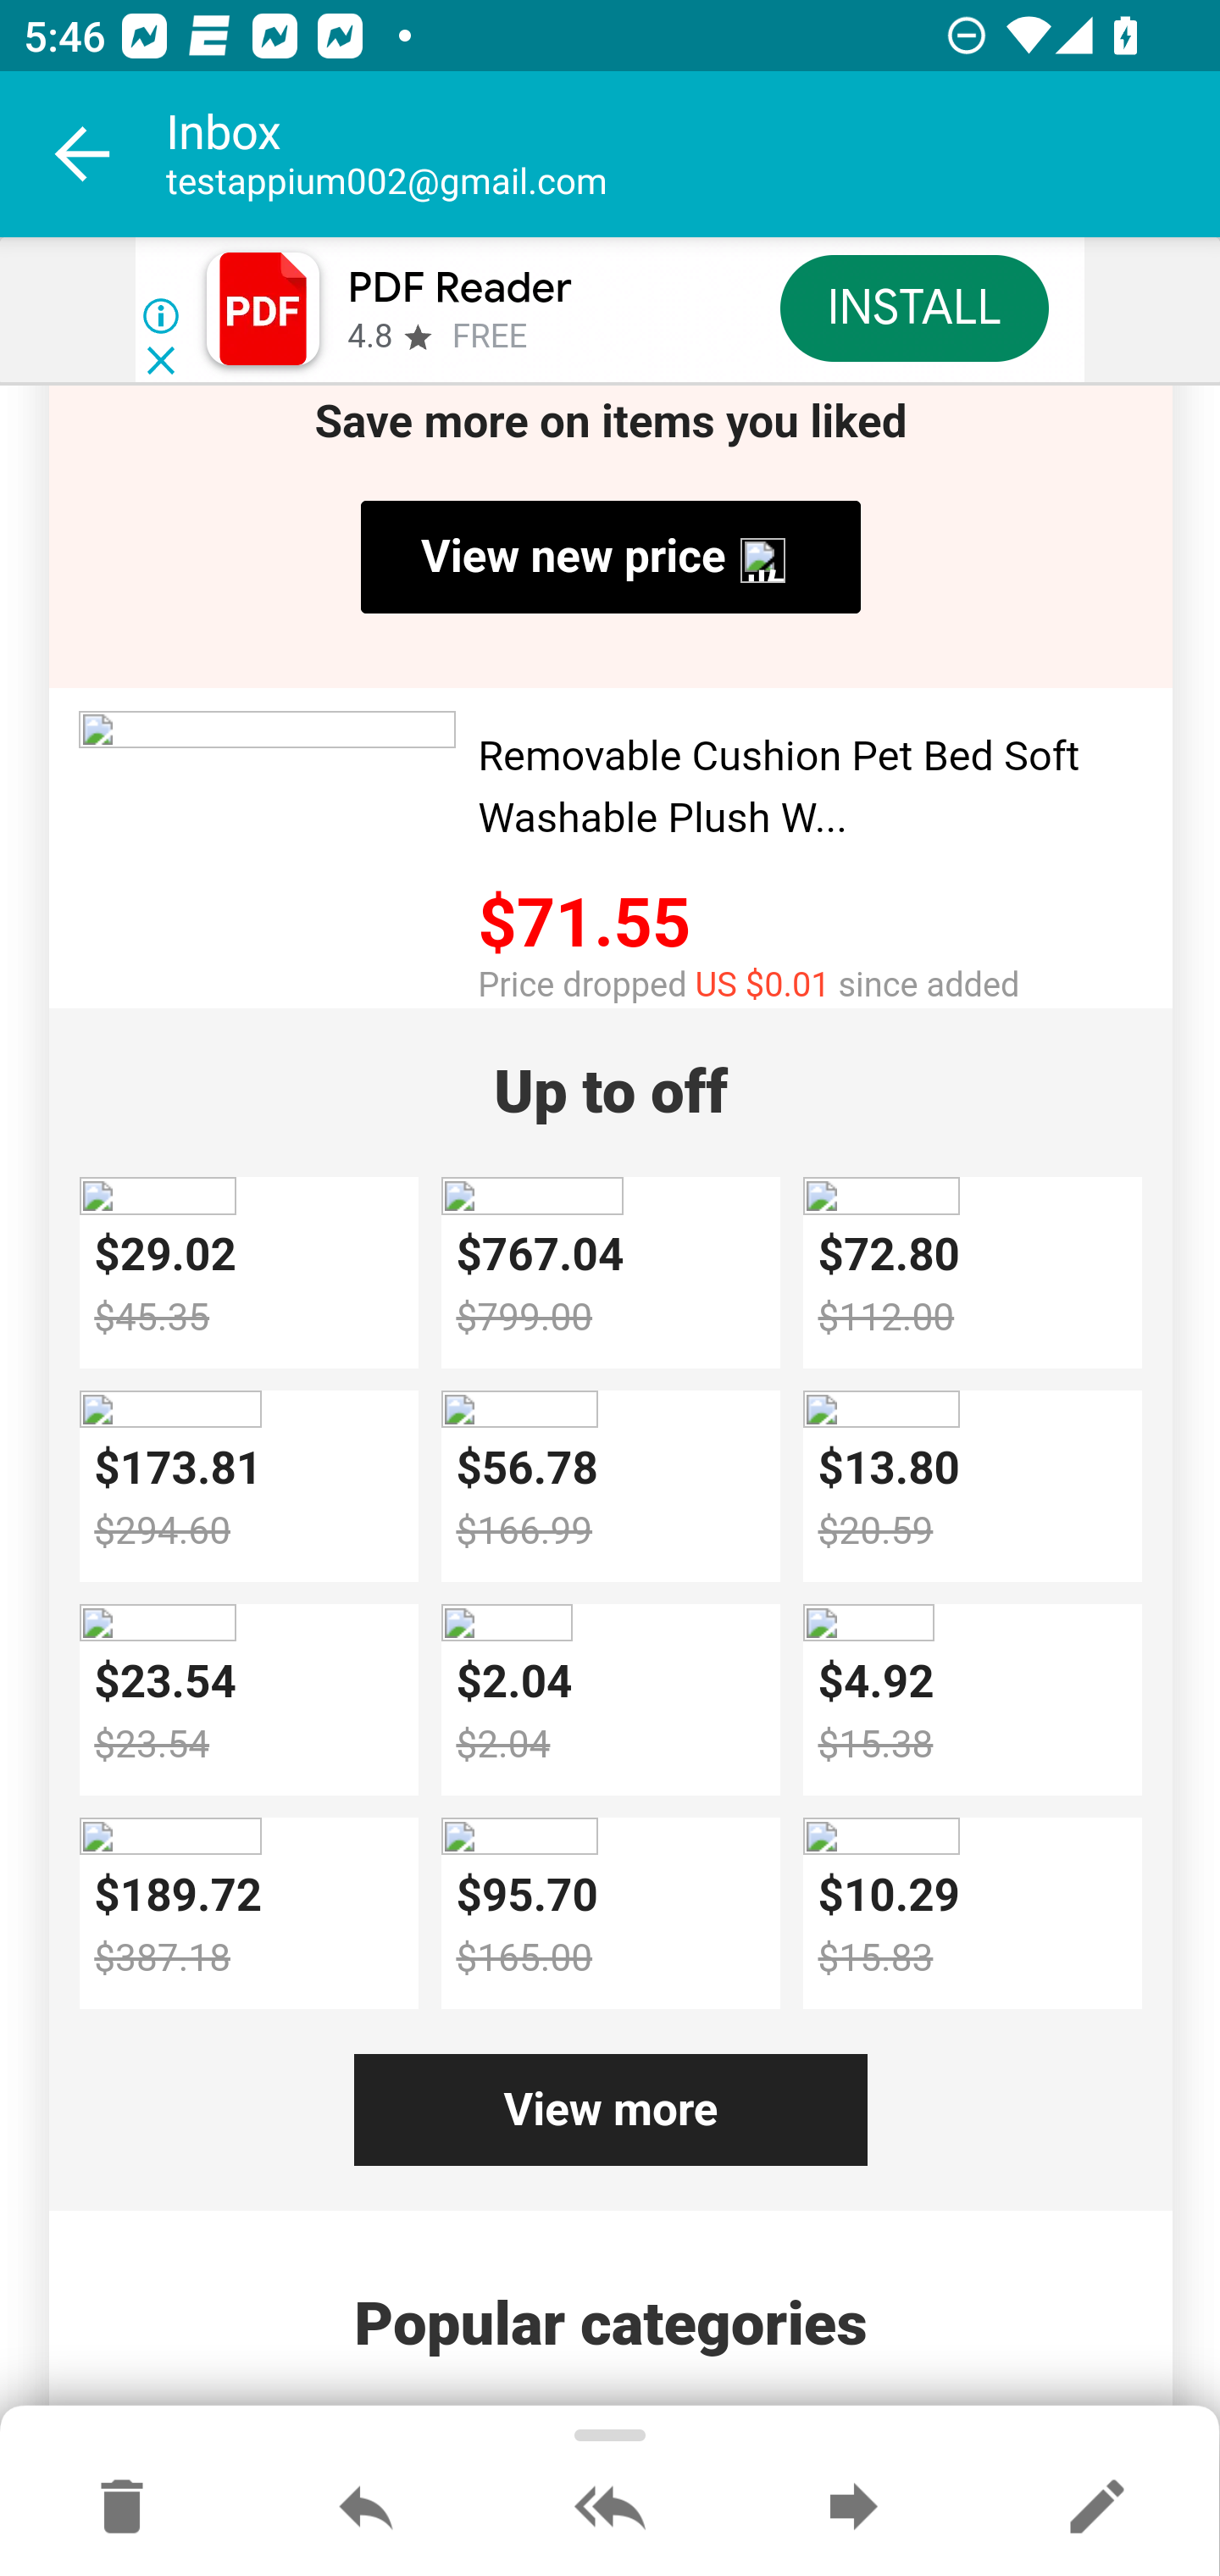 The height and width of the screenshot is (2576, 1220). What do you see at coordinates (853, 2508) in the screenshot?
I see `Forward` at bounding box center [853, 2508].